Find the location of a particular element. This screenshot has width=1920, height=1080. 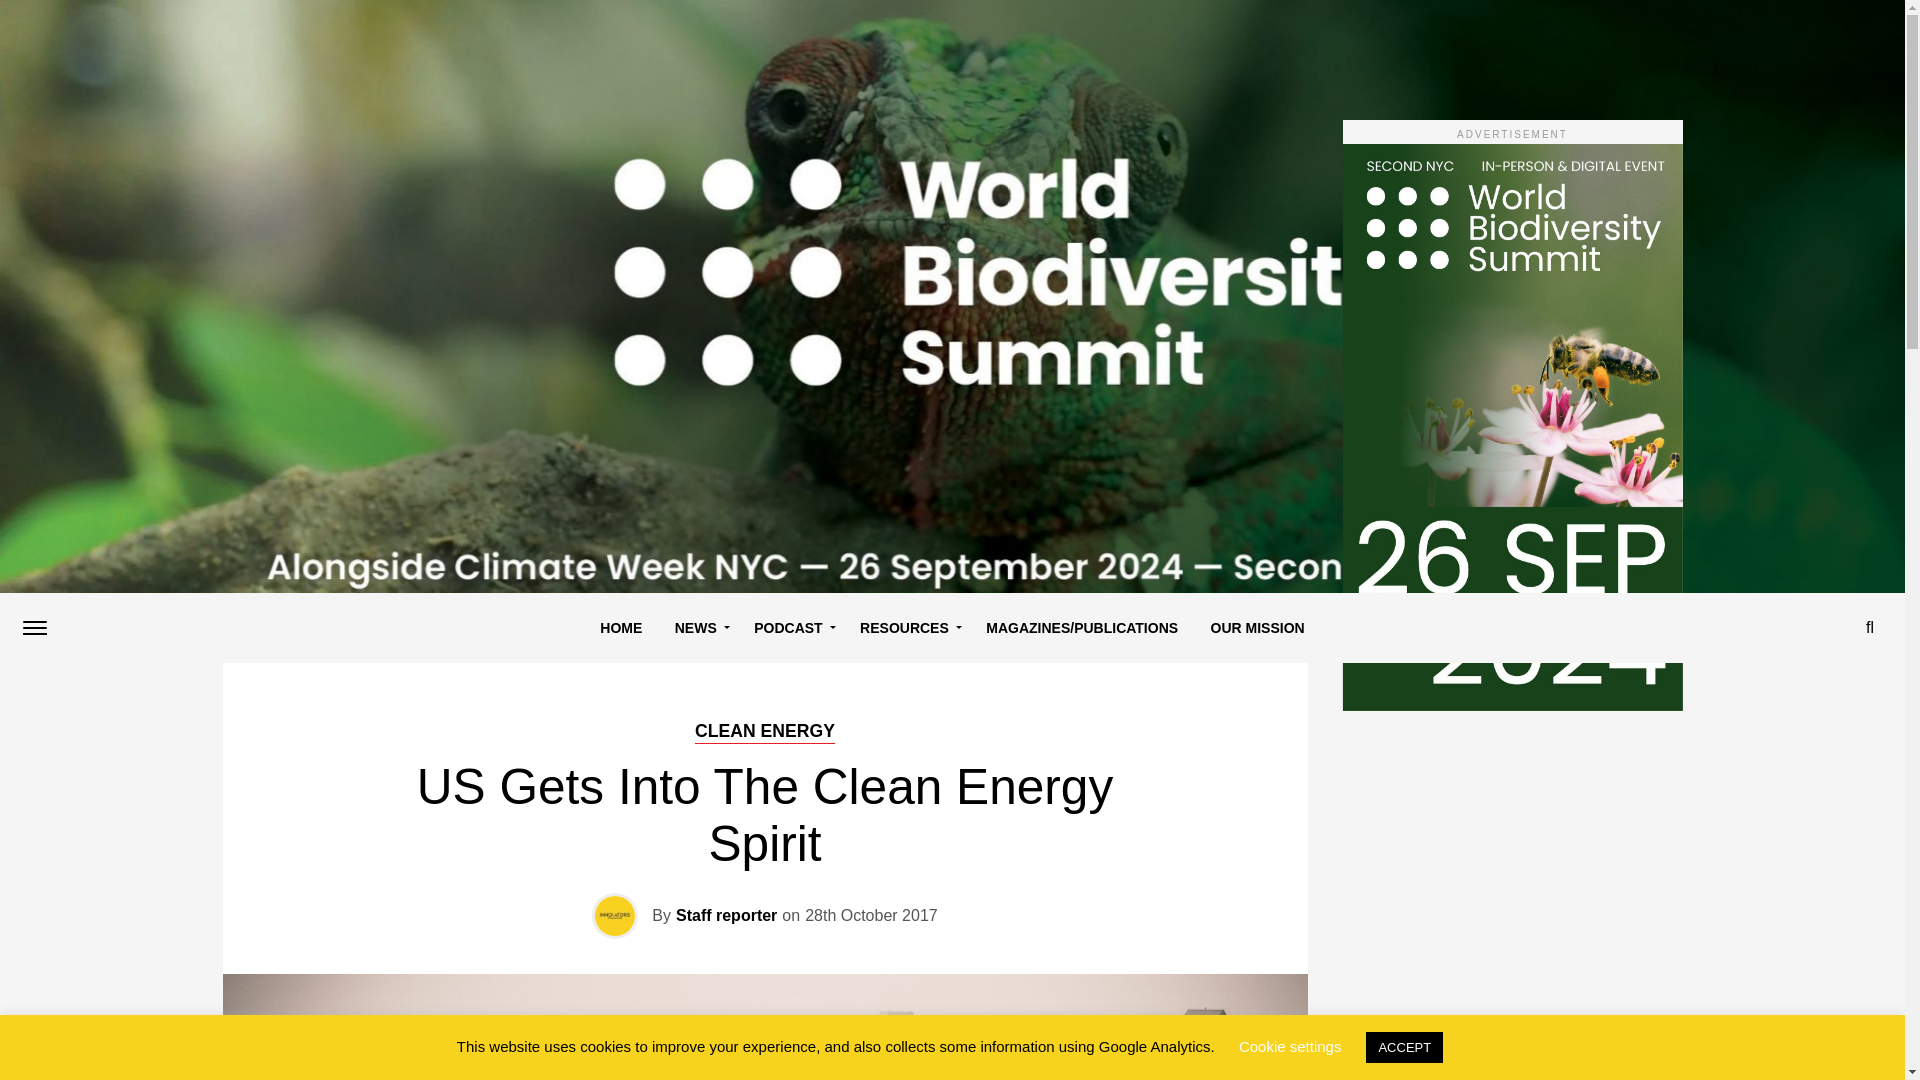

PODCAST is located at coordinates (790, 628).